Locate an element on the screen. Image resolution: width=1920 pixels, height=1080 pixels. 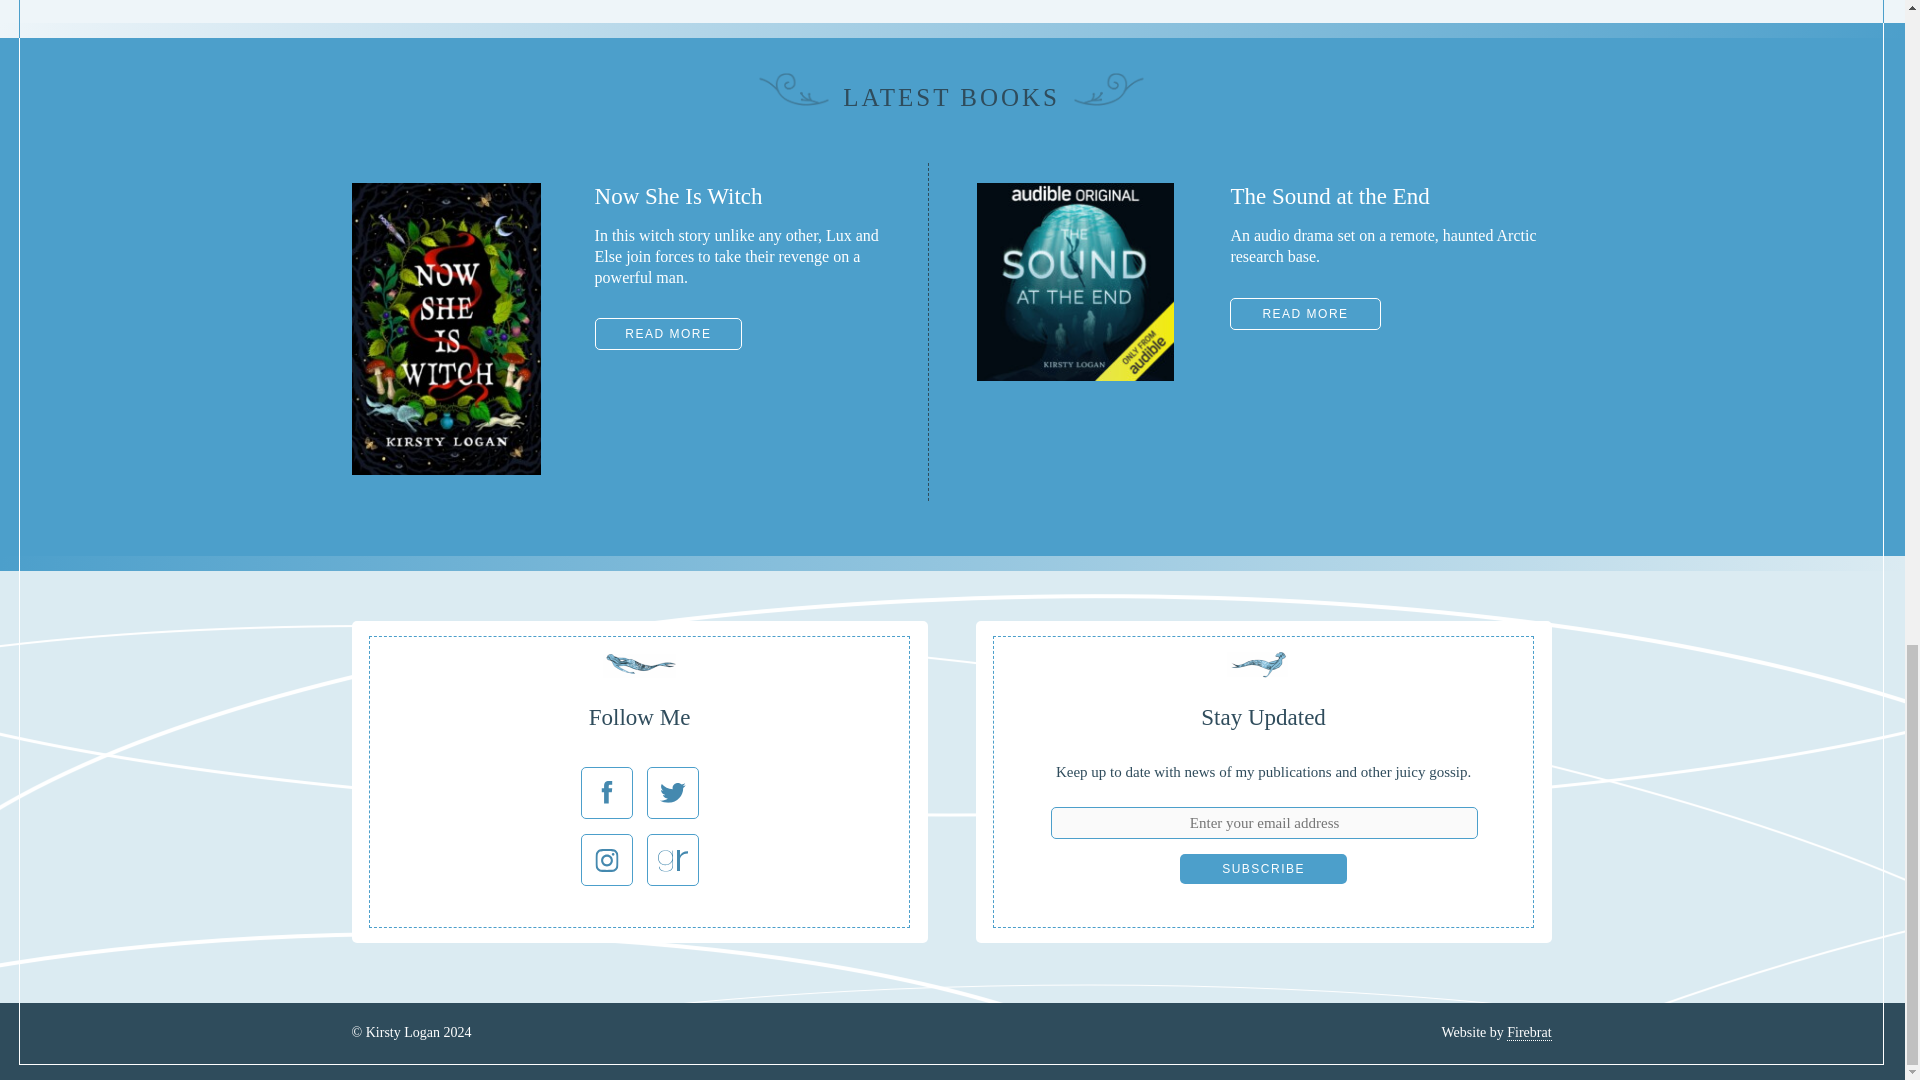
Follow me on Twitter is located at coordinates (672, 792).